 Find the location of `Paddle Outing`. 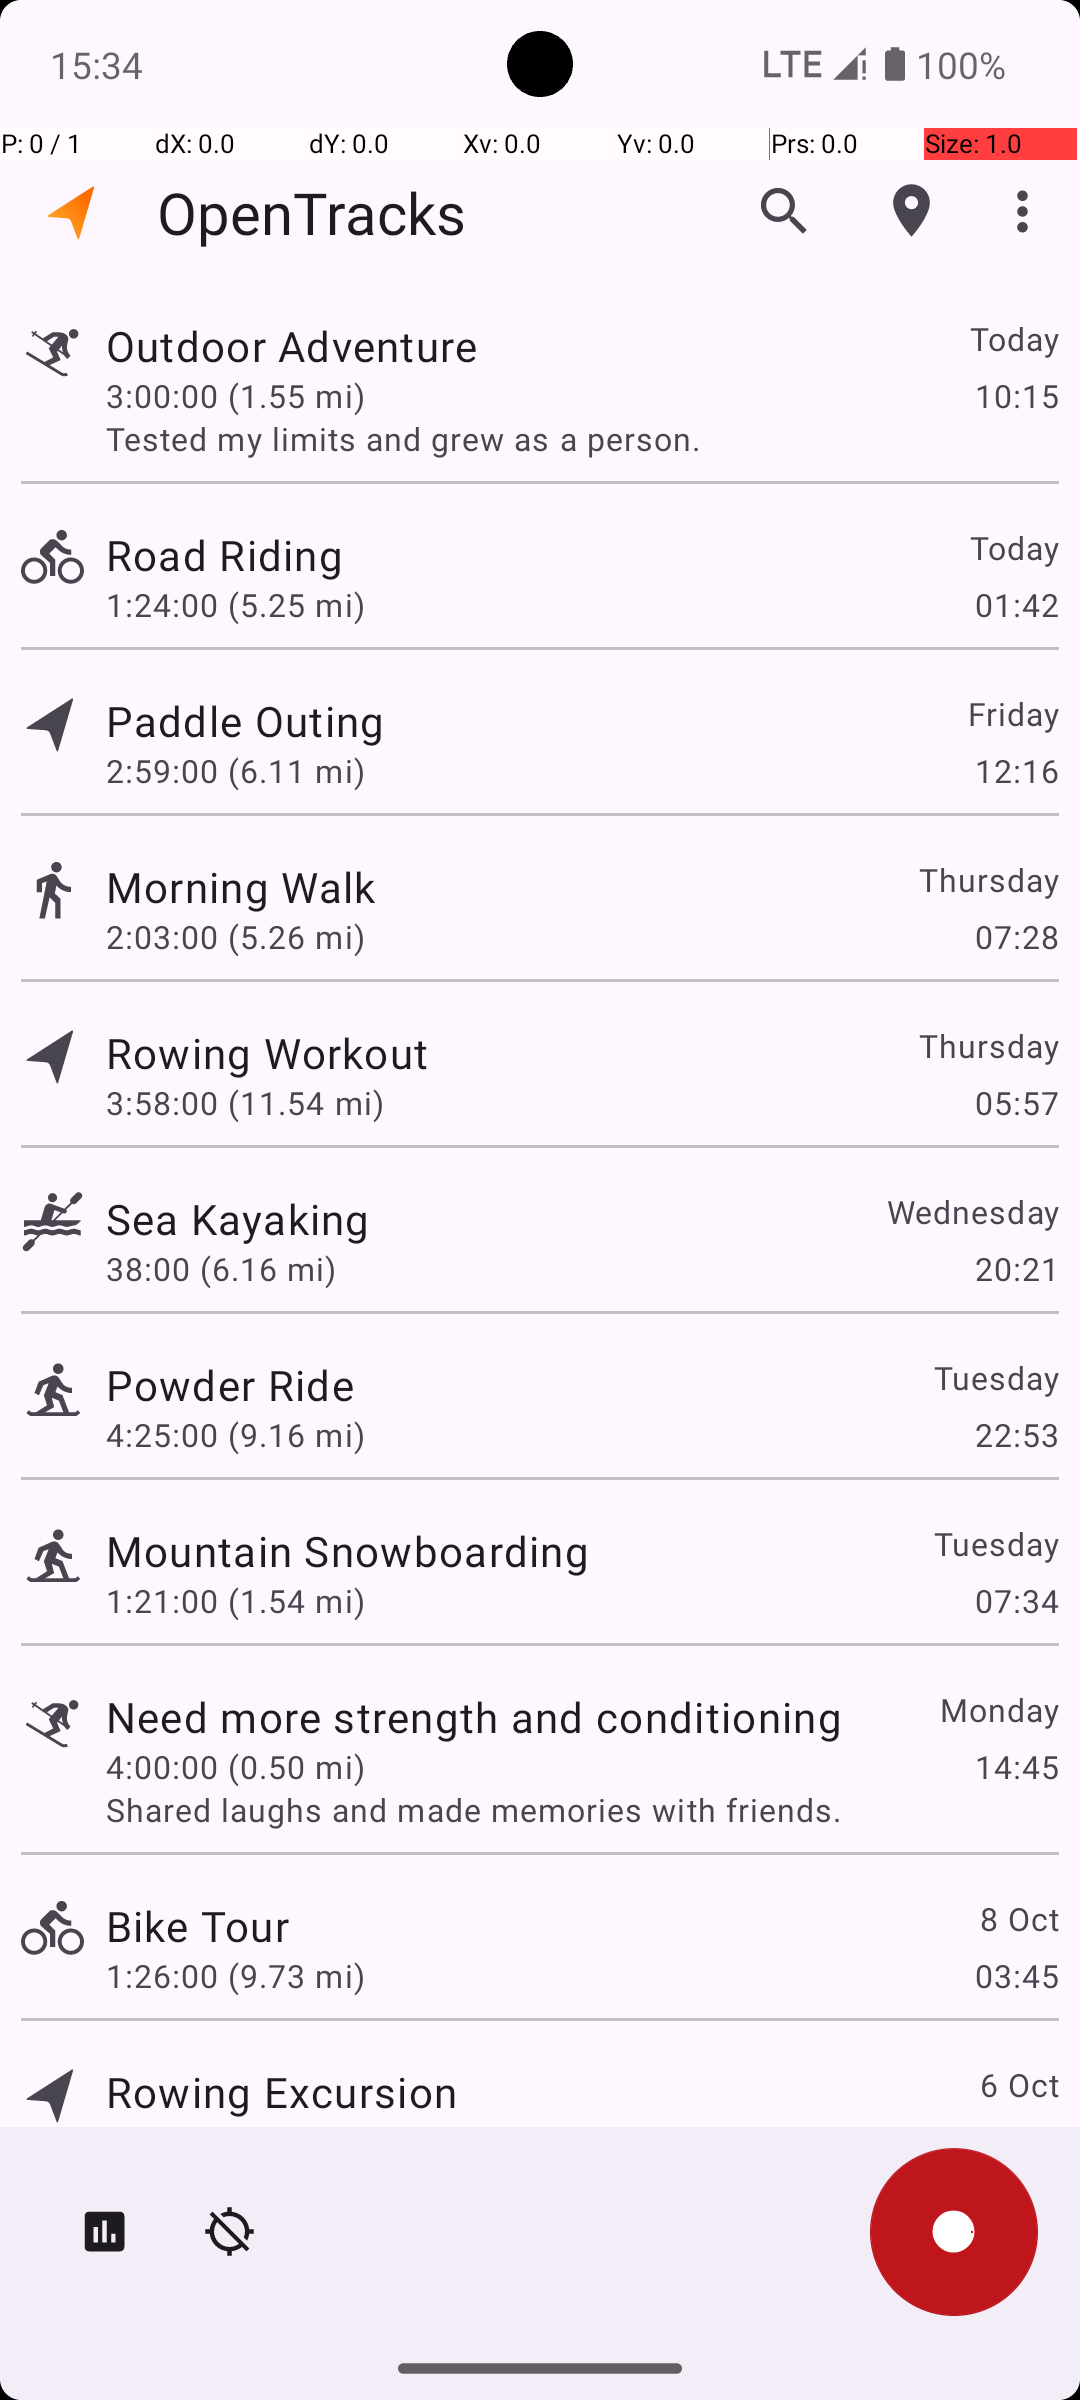

Paddle Outing is located at coordinates (244, 720).